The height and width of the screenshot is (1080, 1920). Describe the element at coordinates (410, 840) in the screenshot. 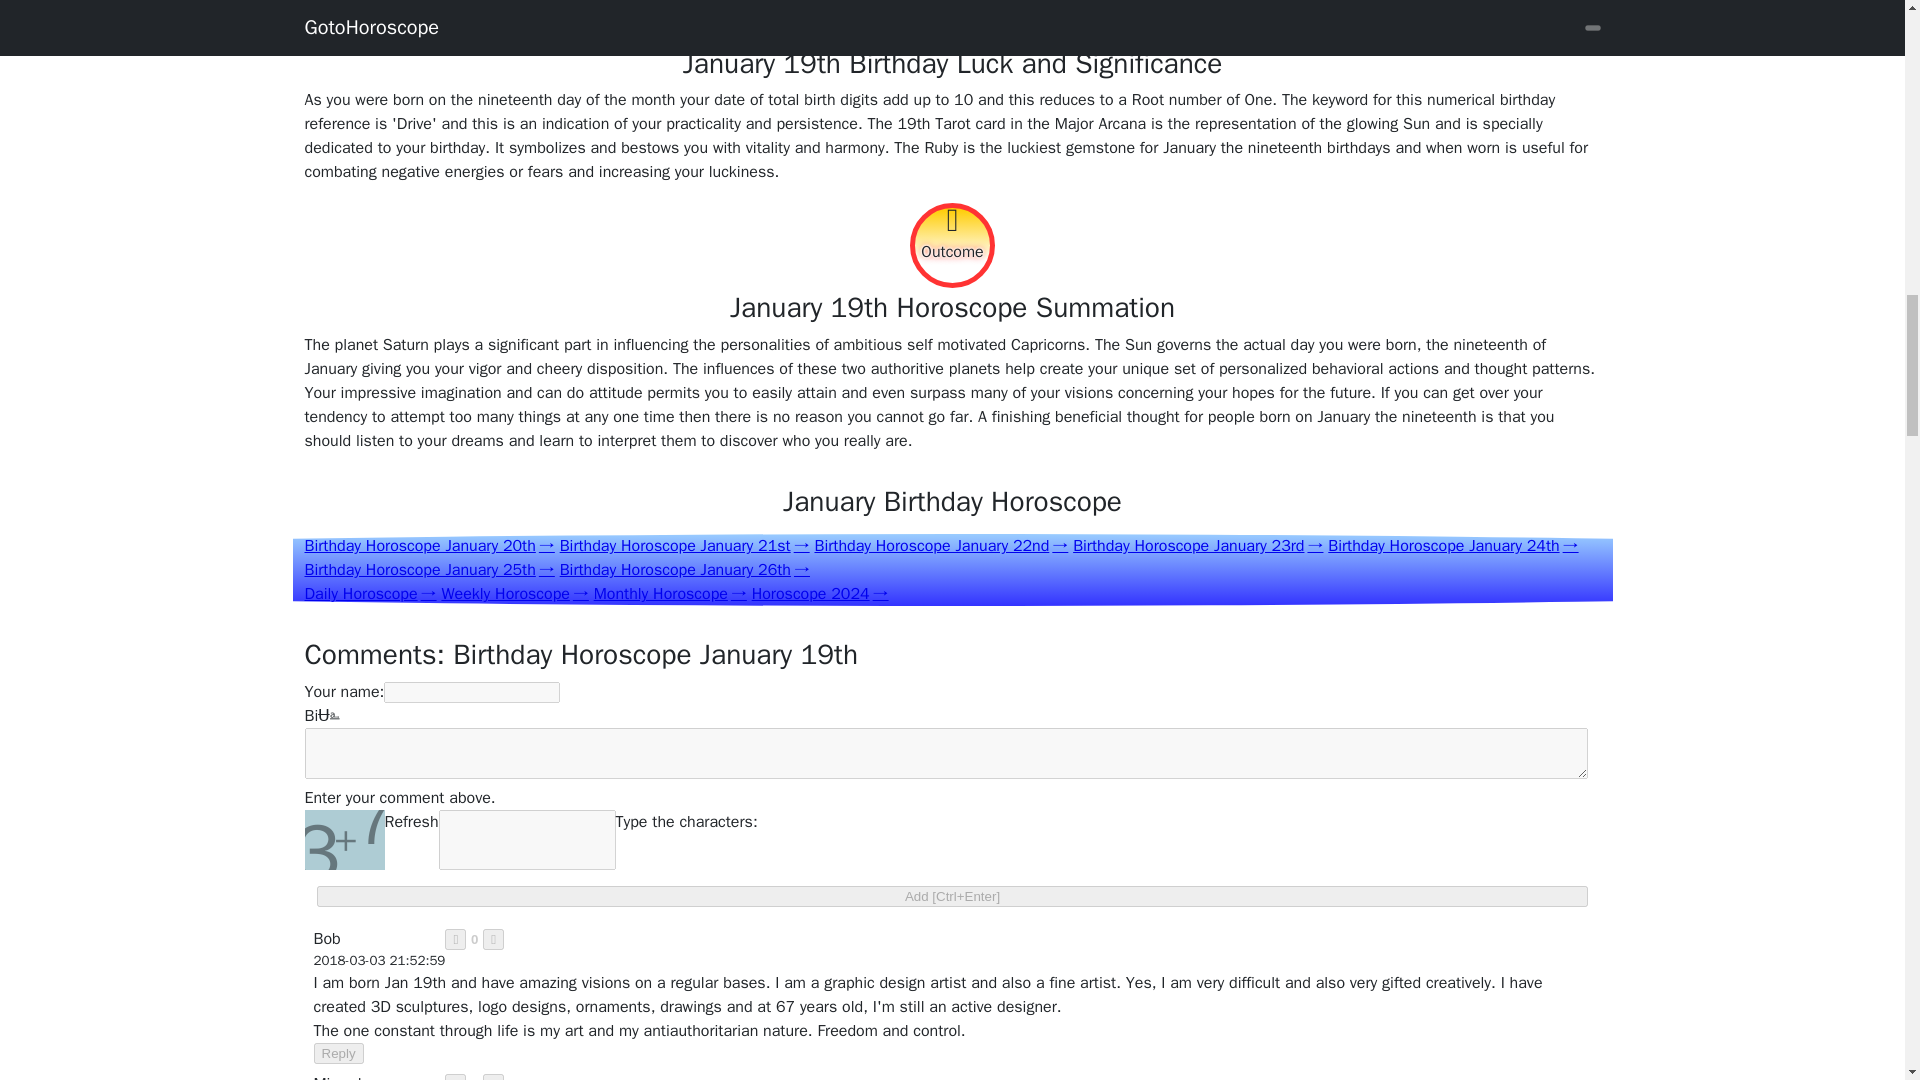

I see `Refresh` at that location.